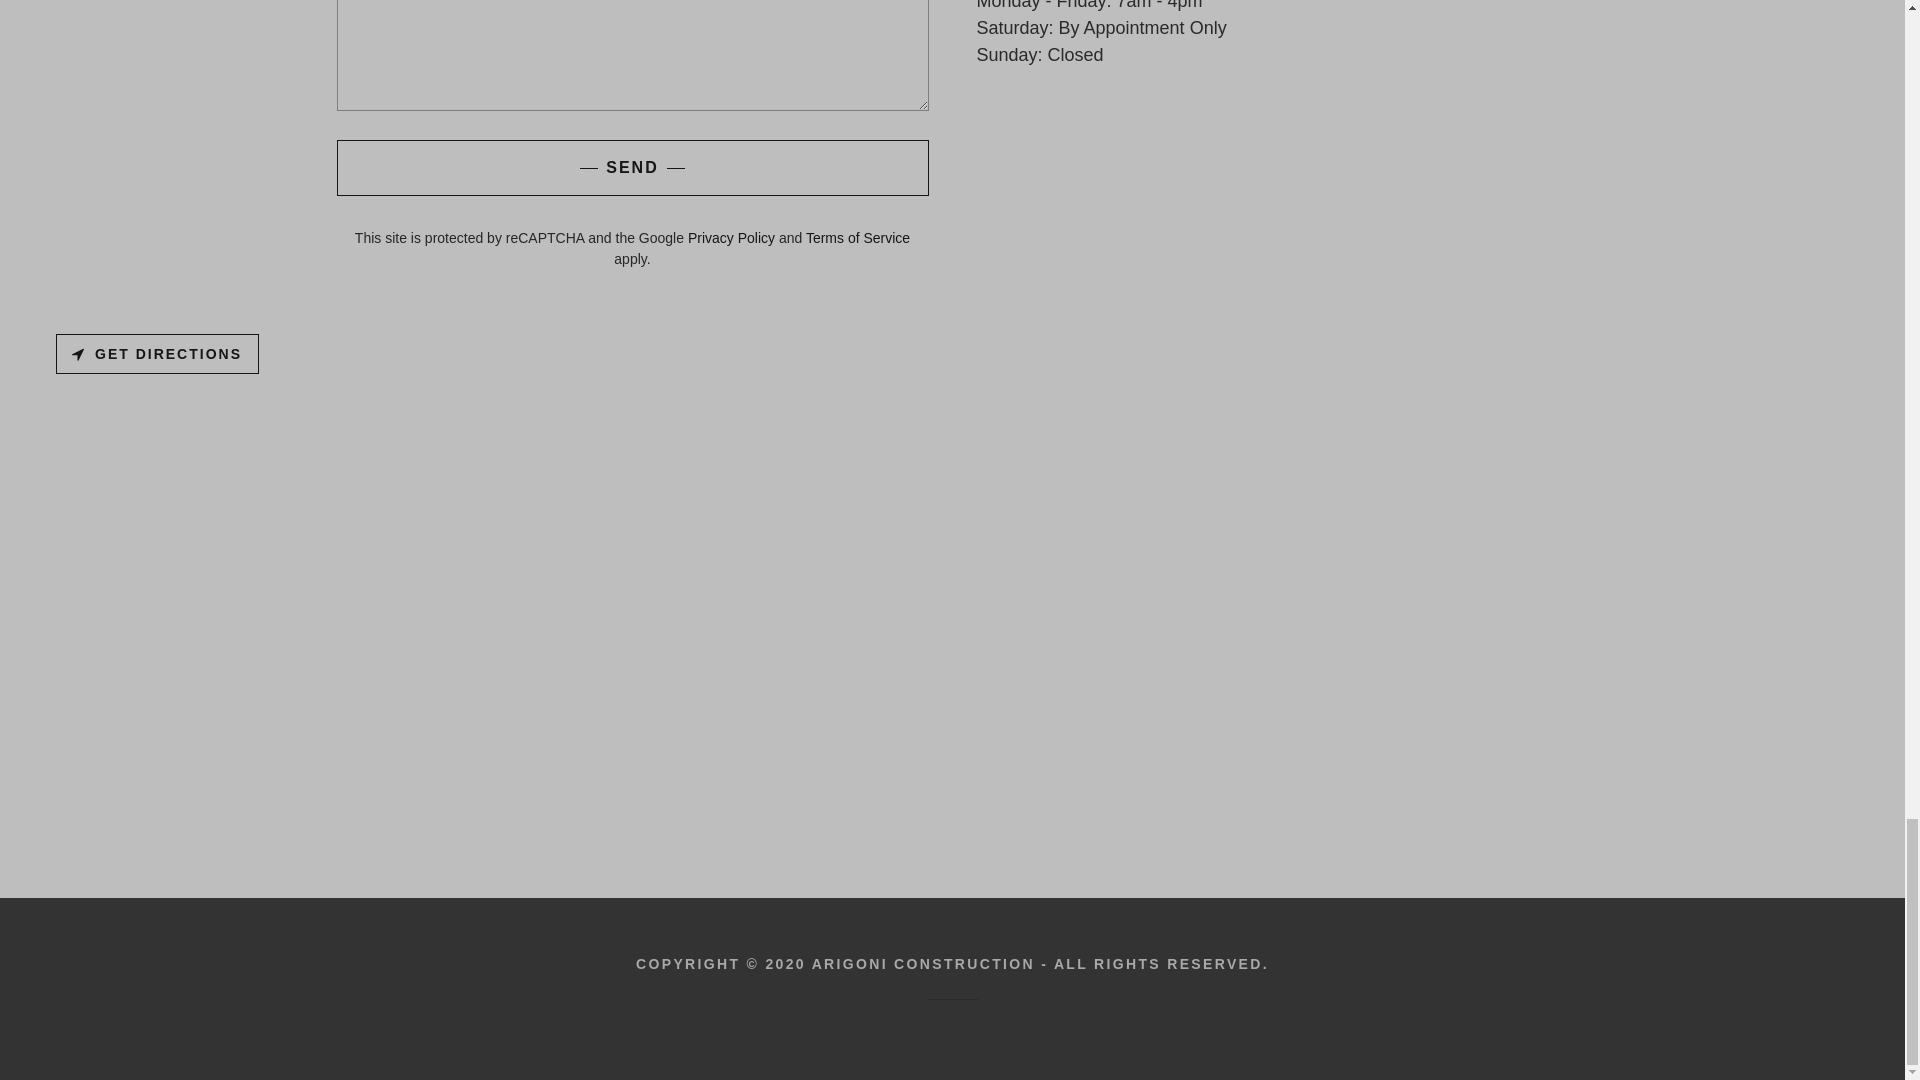  What do you see at coordinates (157, 353) in the screenshot?
I see `GET DIRECTIONS` at bounding box center [157, 353].